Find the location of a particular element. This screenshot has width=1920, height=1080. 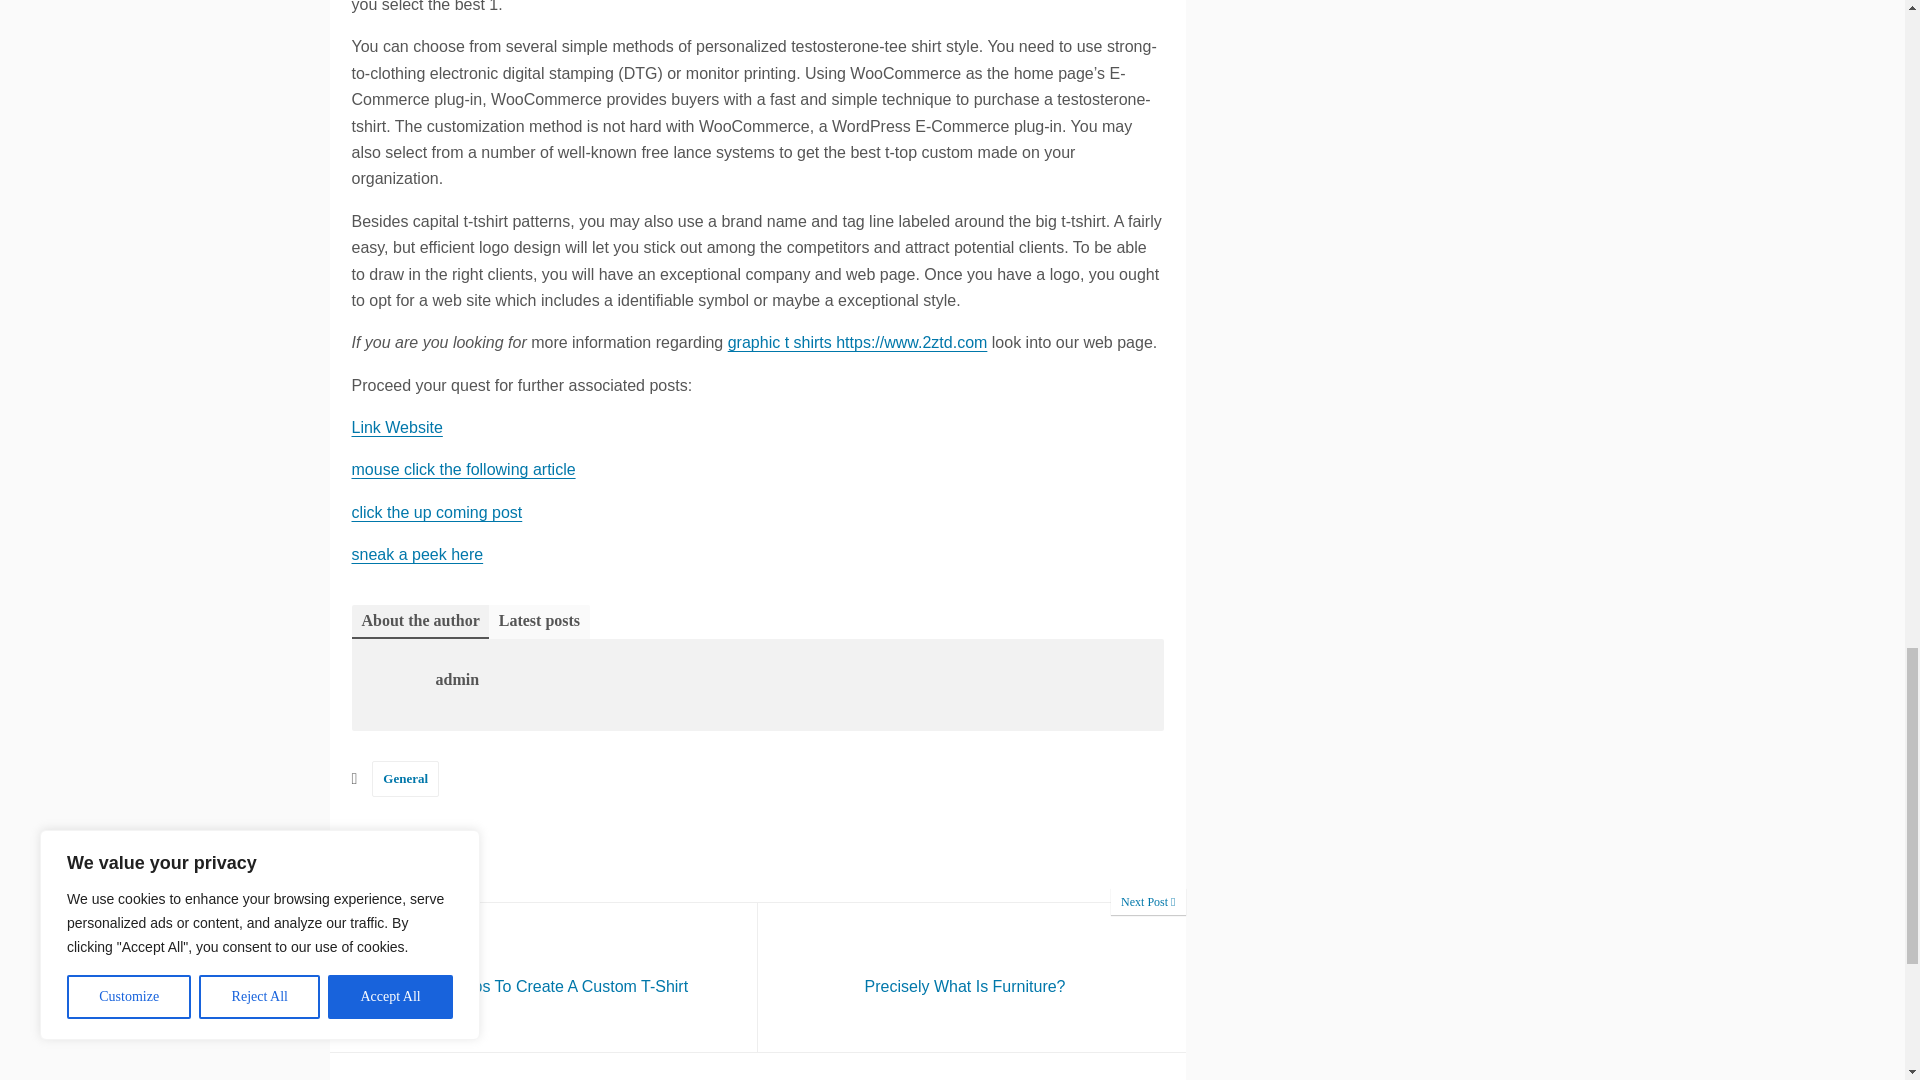

Precisely What Is Furniture? is located at coordinates (406, 778).